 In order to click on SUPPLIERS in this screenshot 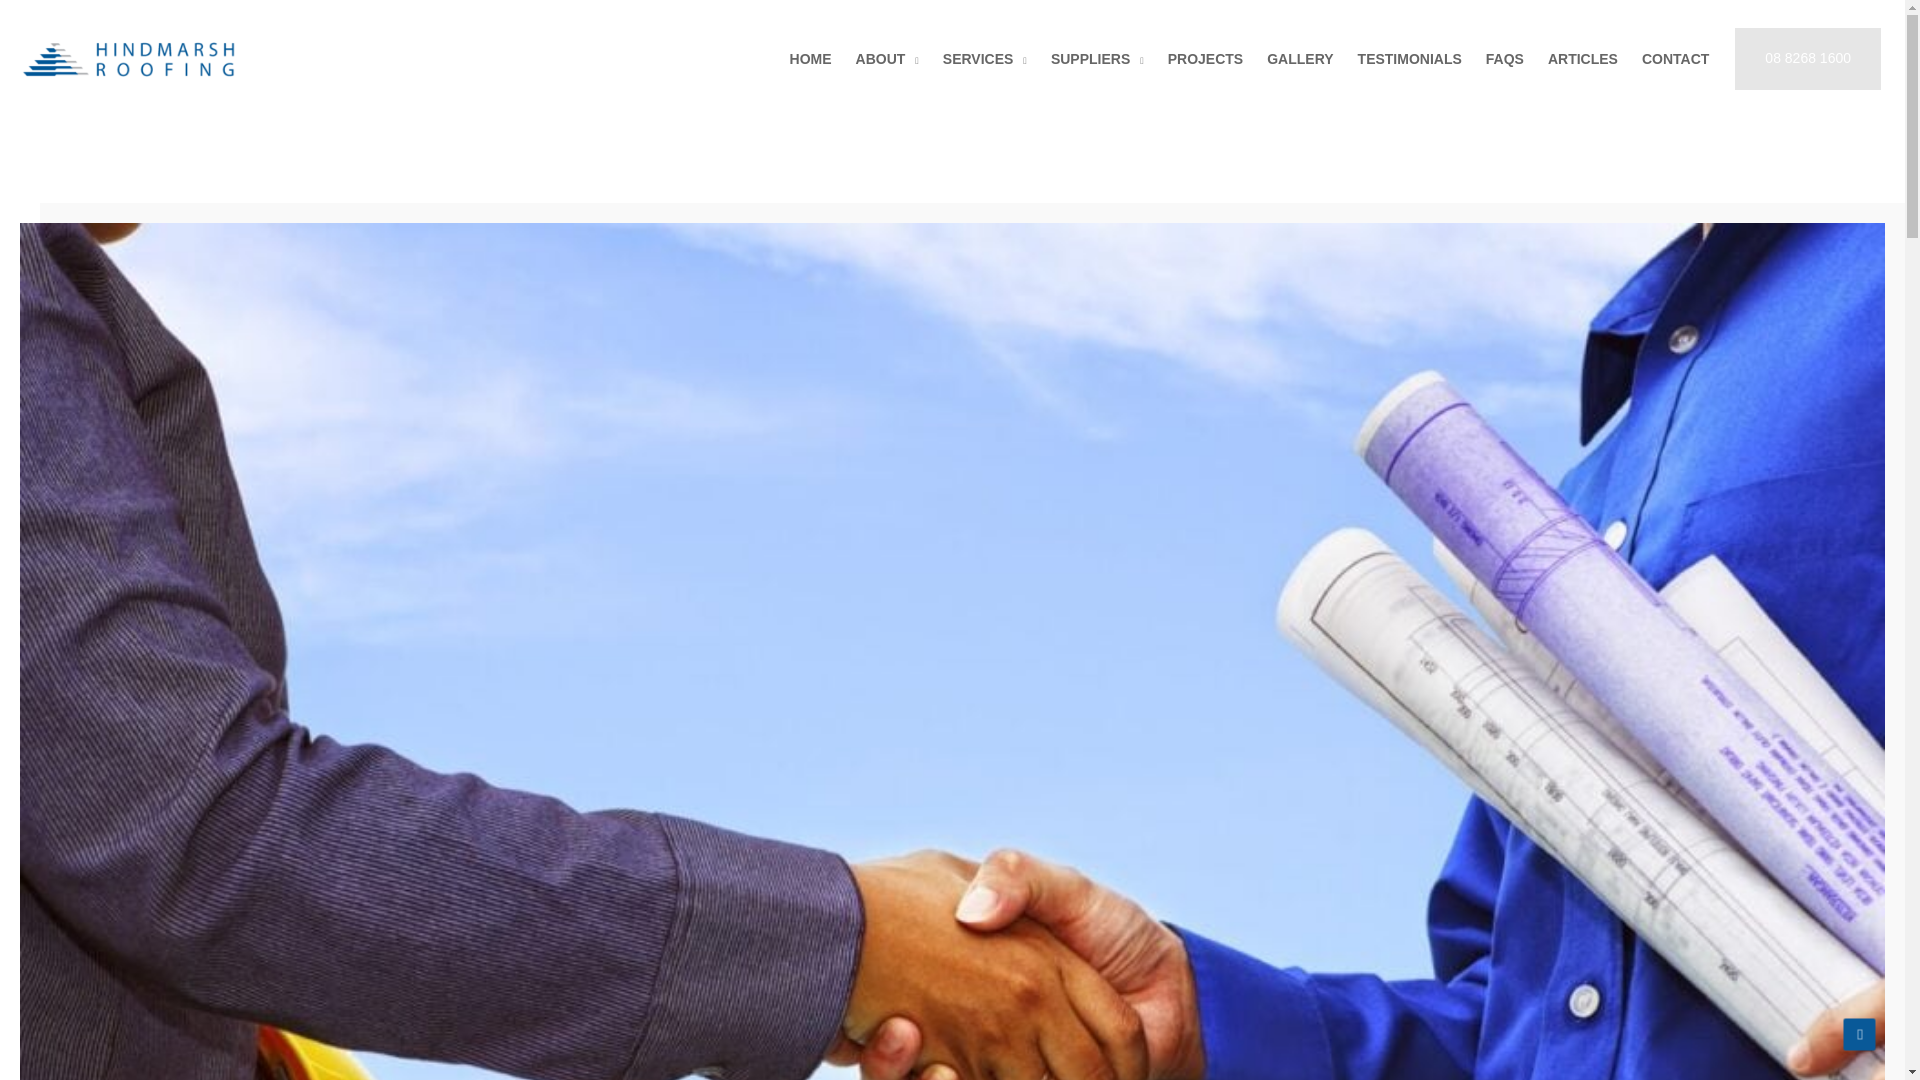, I will do `click(1096, 59)`.